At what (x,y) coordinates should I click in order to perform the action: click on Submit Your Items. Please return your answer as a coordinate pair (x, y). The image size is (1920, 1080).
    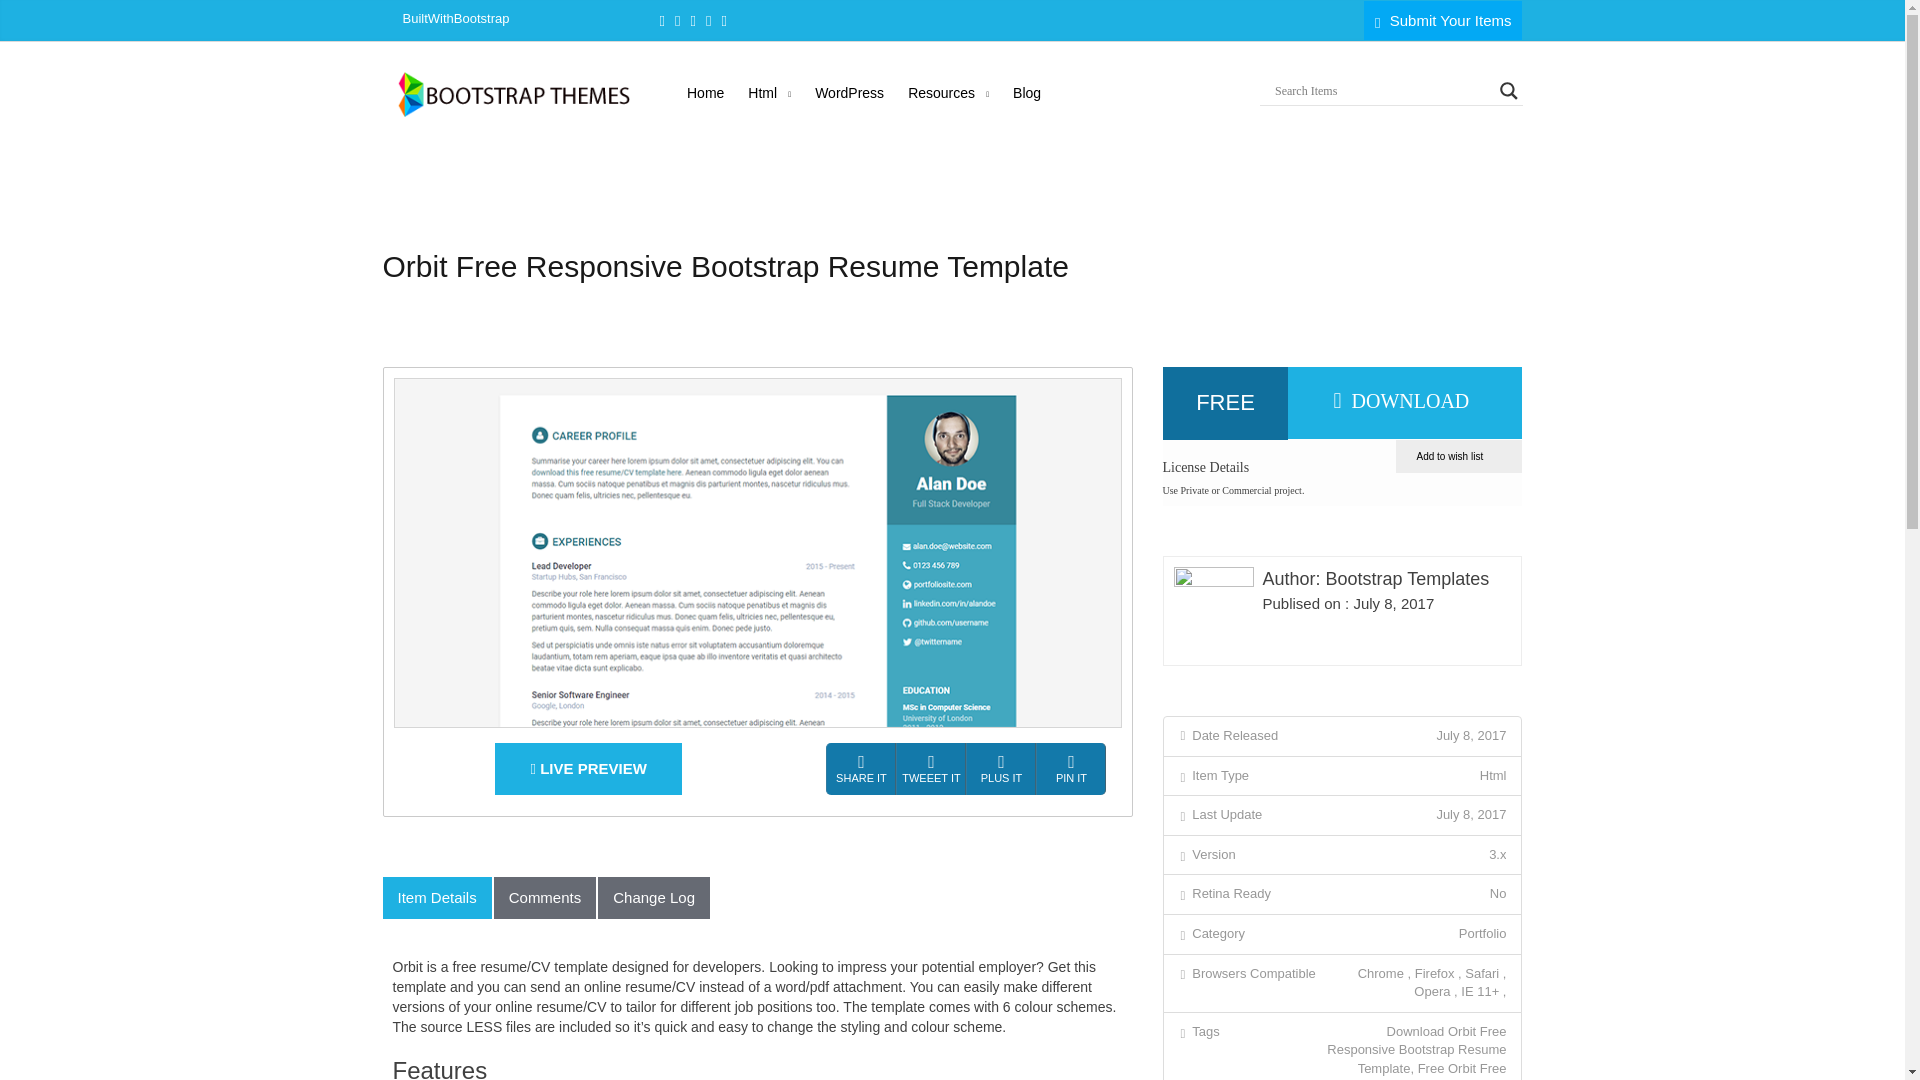
    Looking at the image, I should click on (1442, 20).